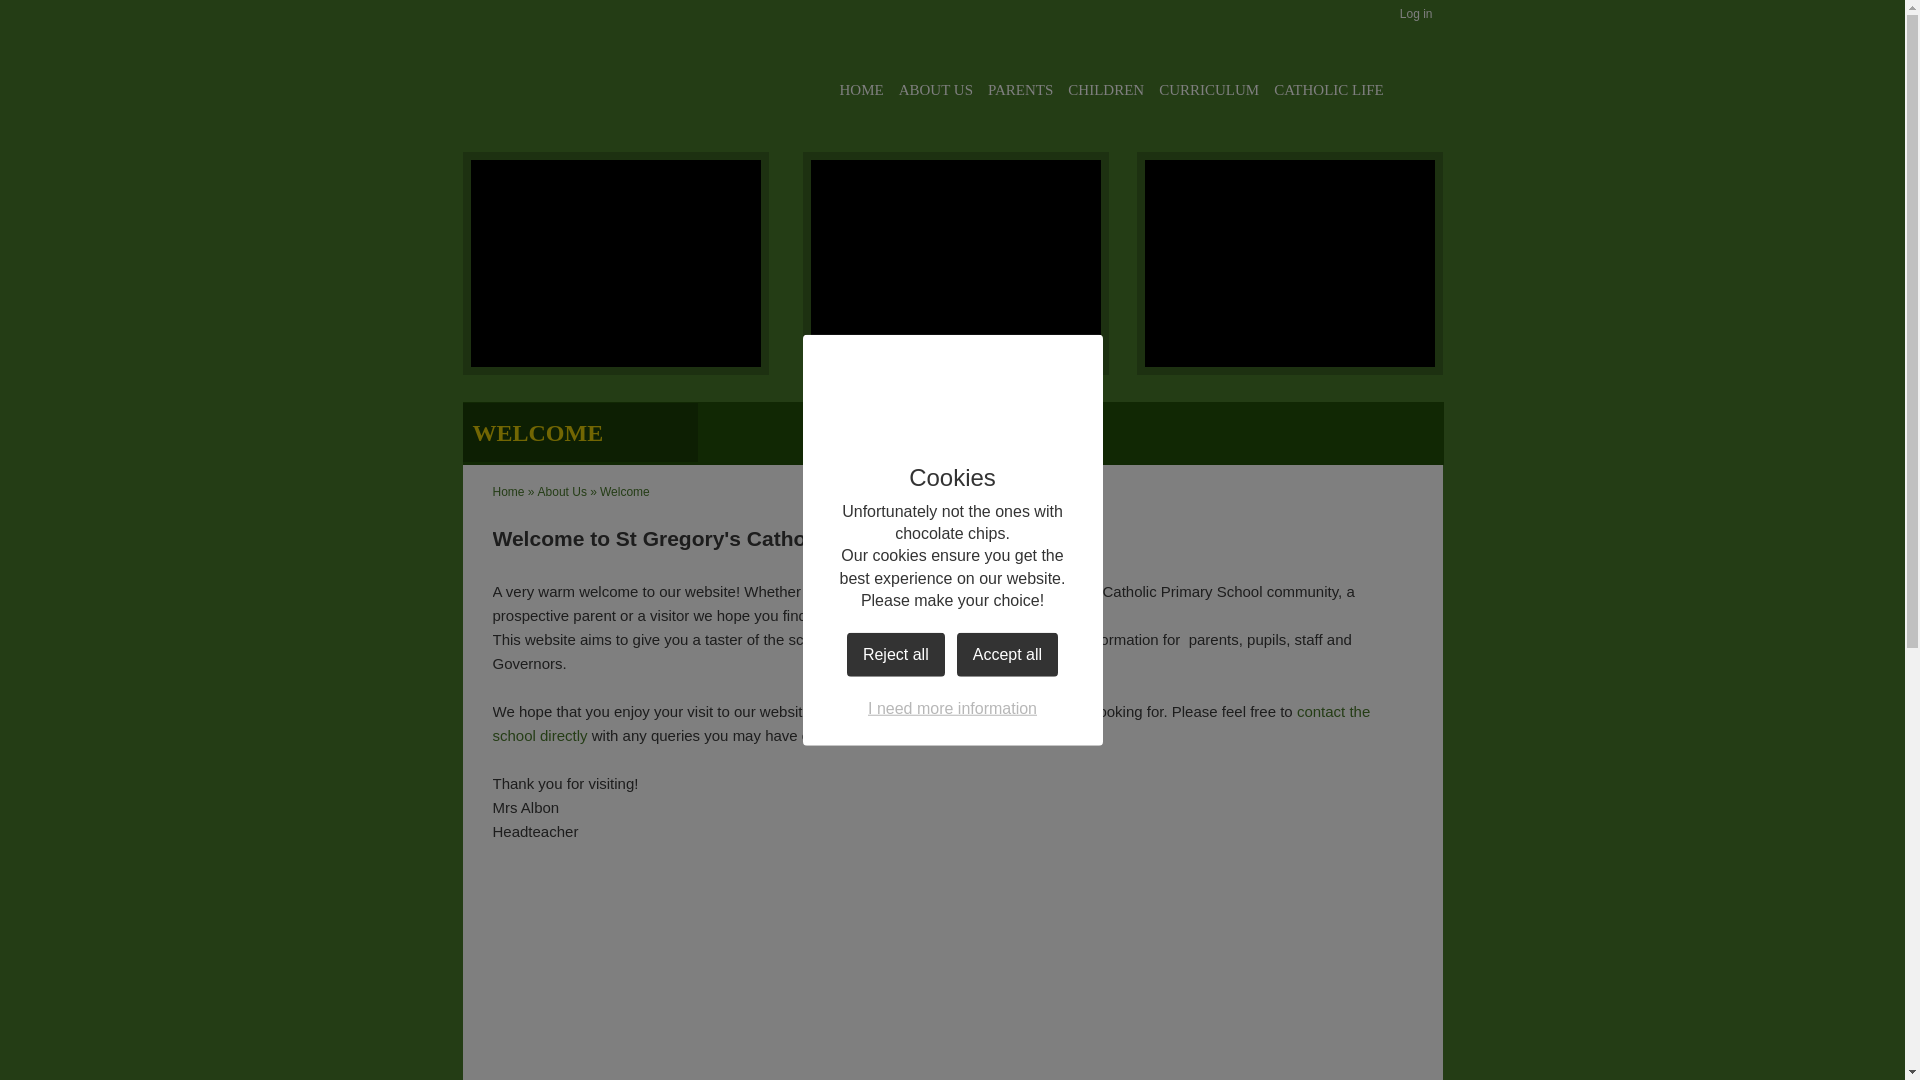 Image resolution: width=1920 pixels, height=1080 pixels. What do you see at coordinates (508, 491) in the screenshot?
I see `Home` at bounding box center [508, 491].